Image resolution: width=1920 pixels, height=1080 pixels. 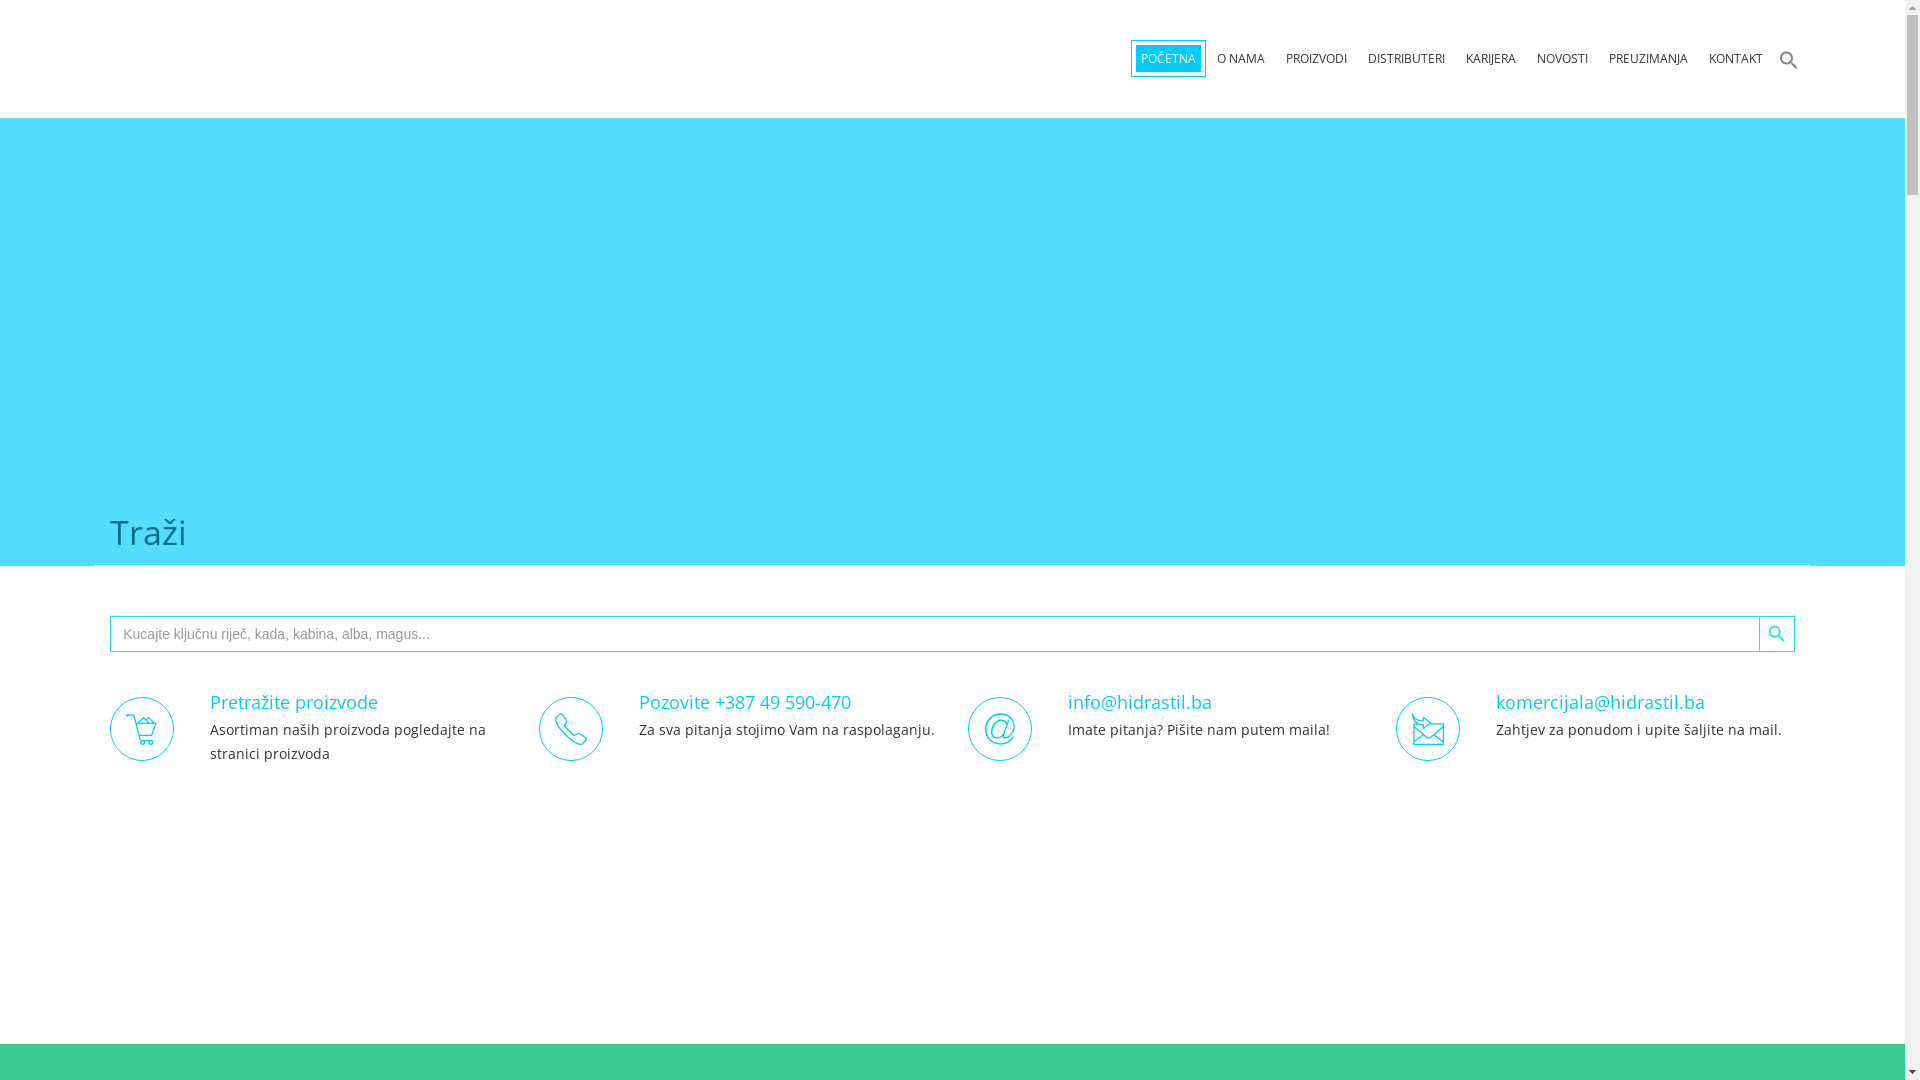 I want to click on Pozovite +387 49 590-470, so click(x=745, y=702).